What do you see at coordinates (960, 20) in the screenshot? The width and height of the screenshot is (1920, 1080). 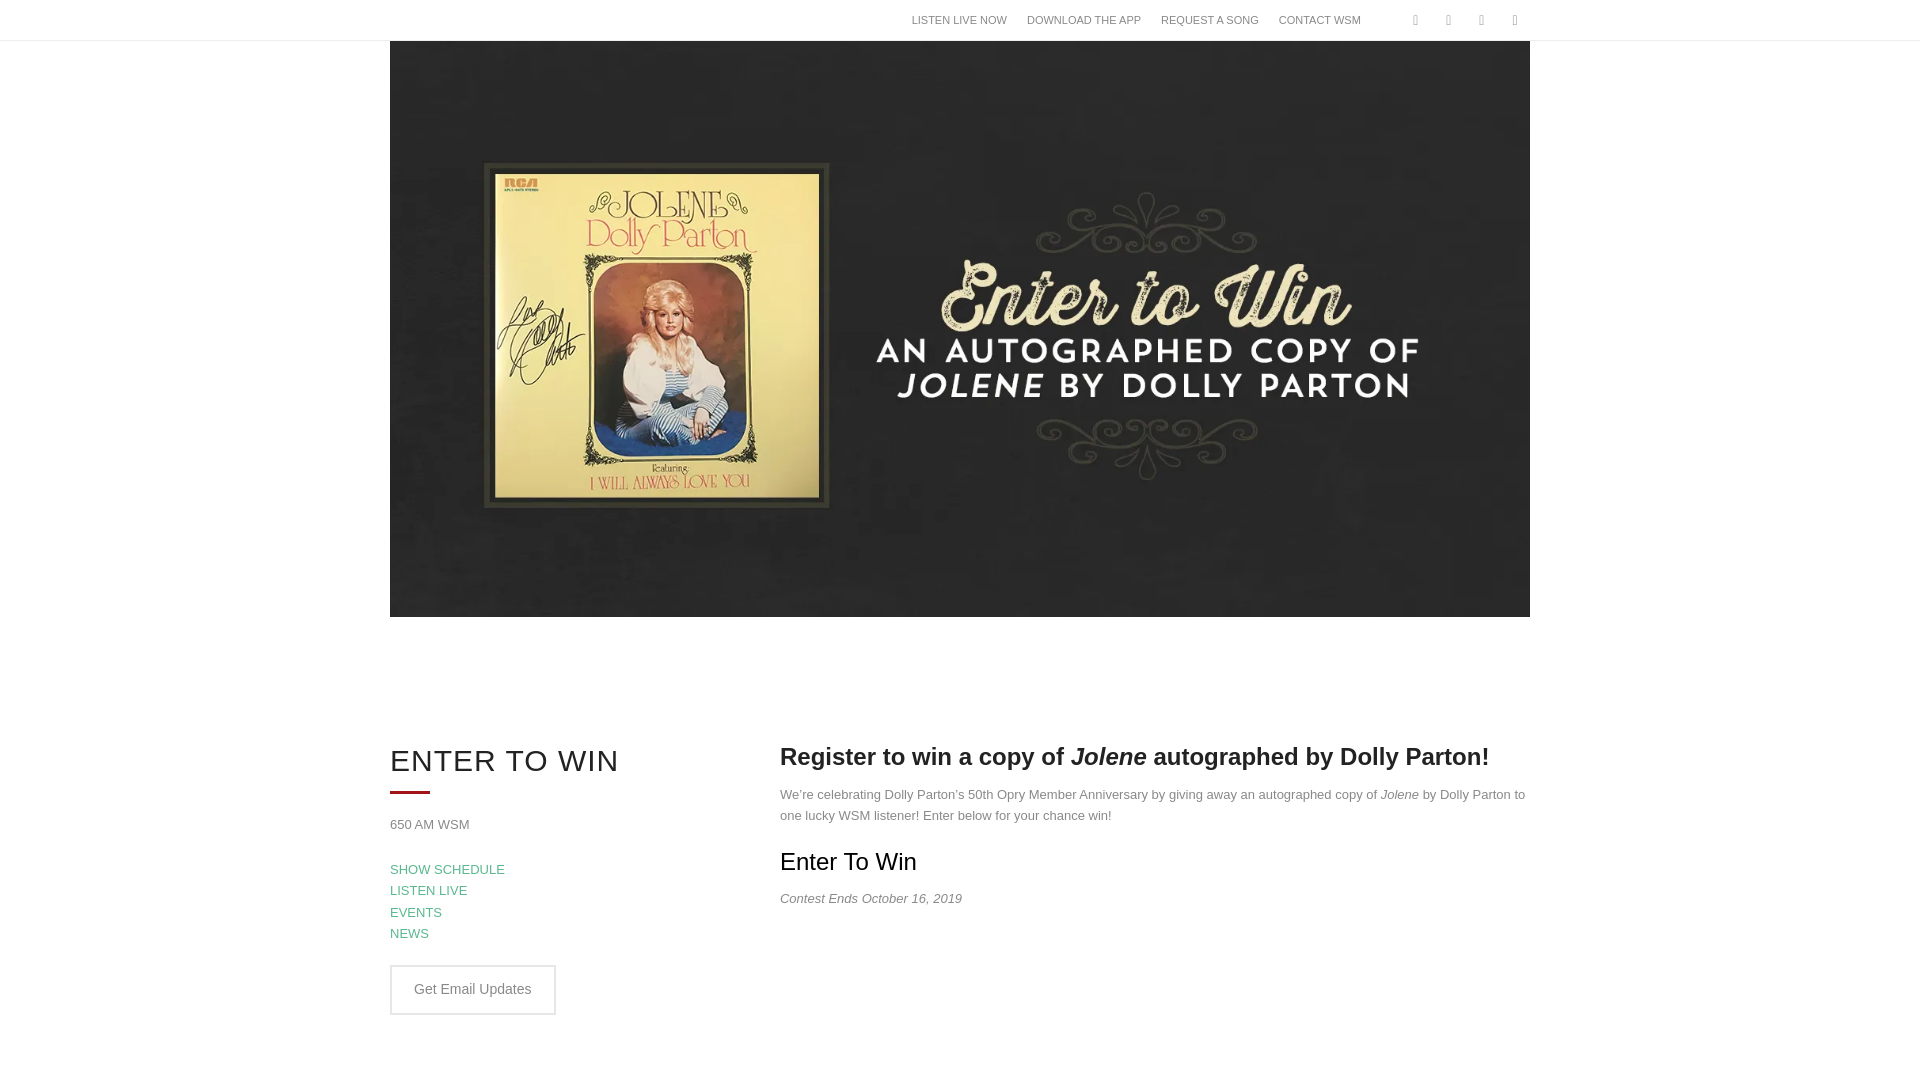 I see `LISTEN LIVE NOW` at bounding box center [960, 20].